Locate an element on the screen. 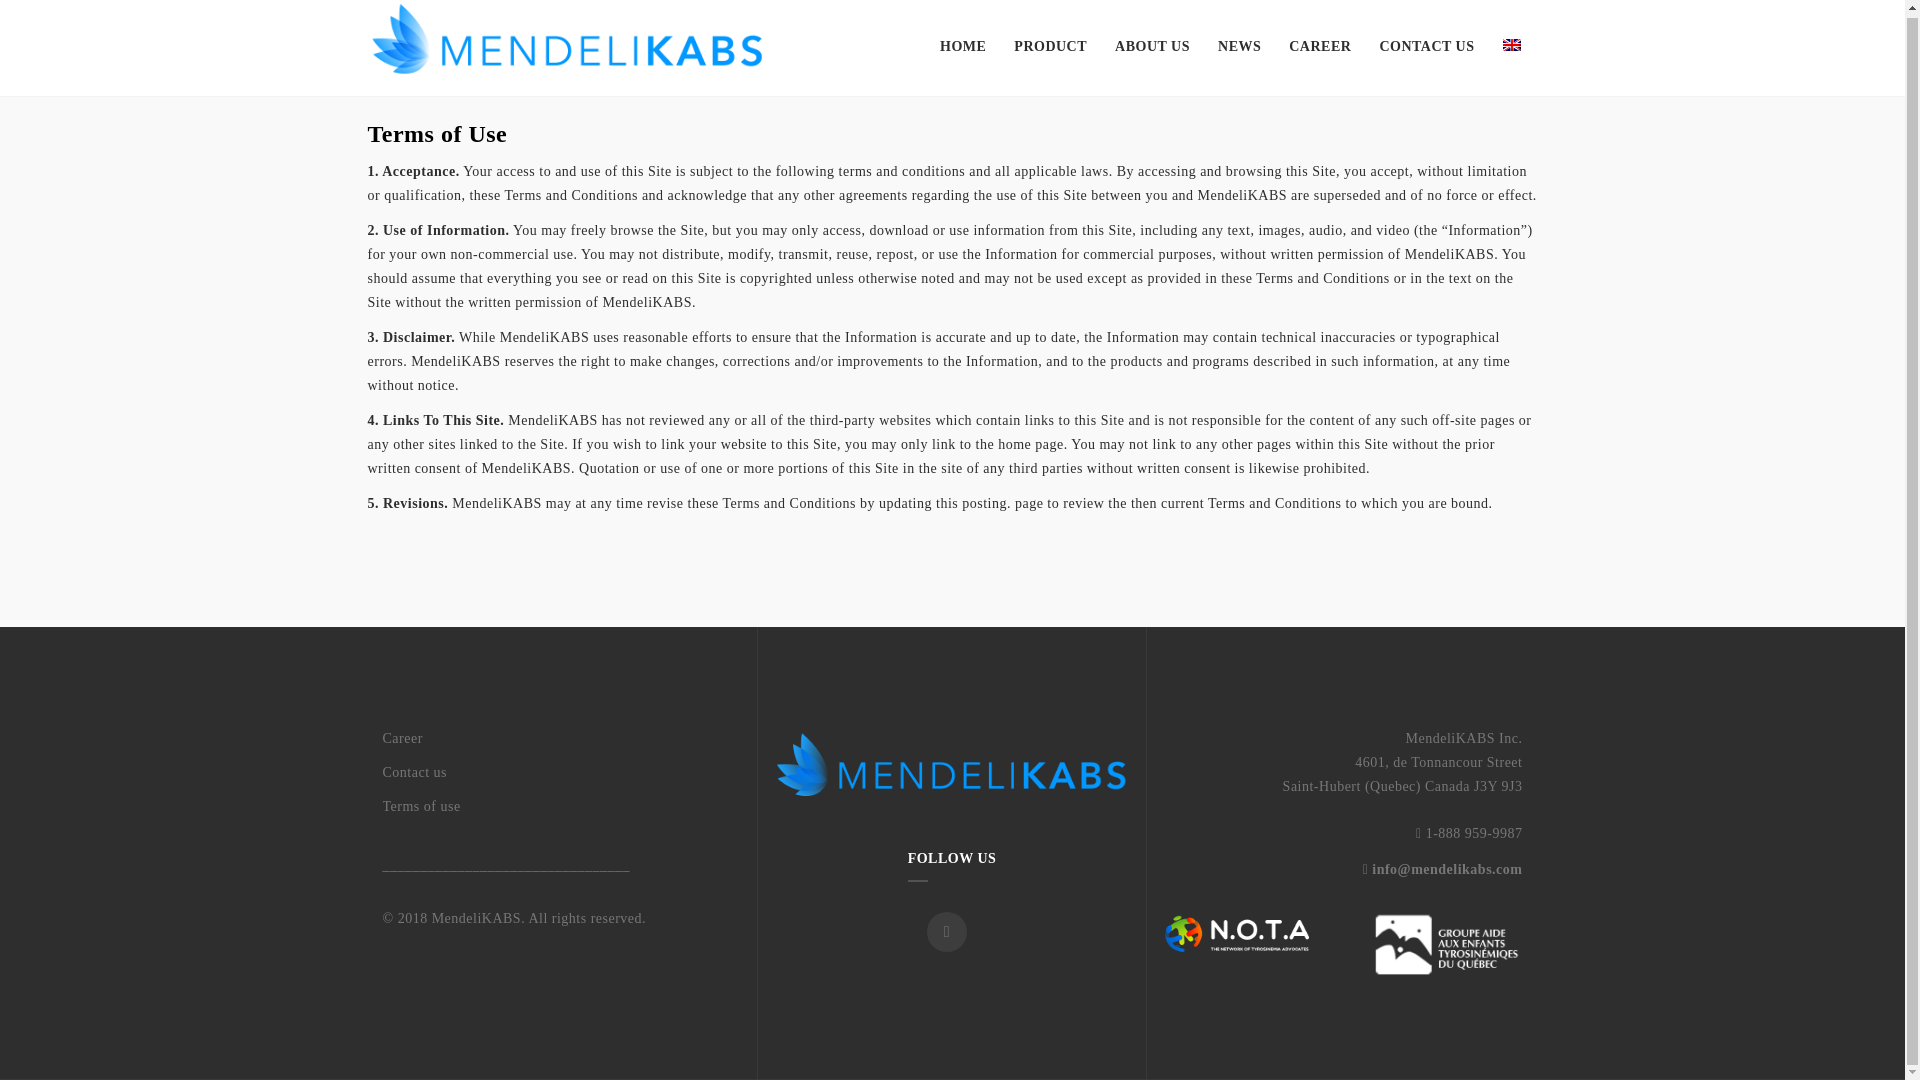  Career is located at coordinates (562, 738).